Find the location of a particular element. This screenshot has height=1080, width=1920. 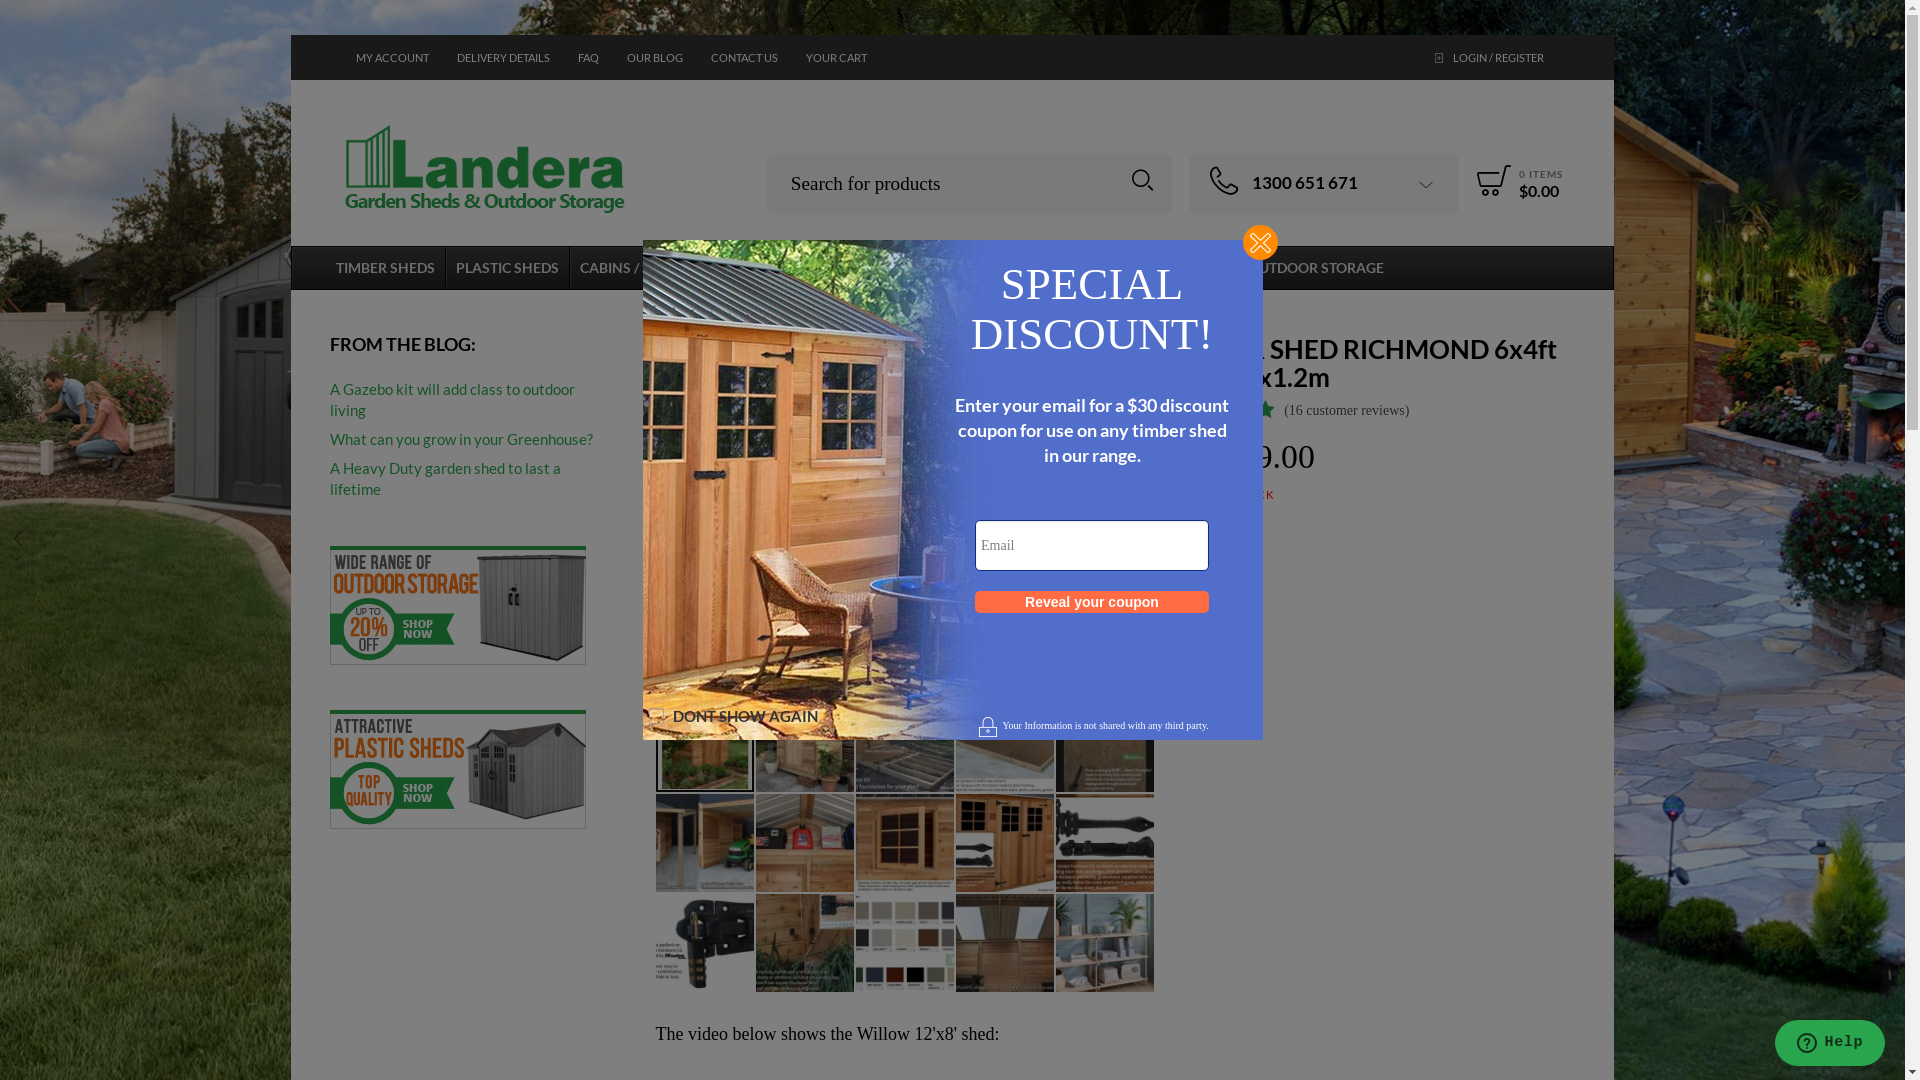

A Gazebo kit will add class to outdoor living is located at coordinates (471, 400).